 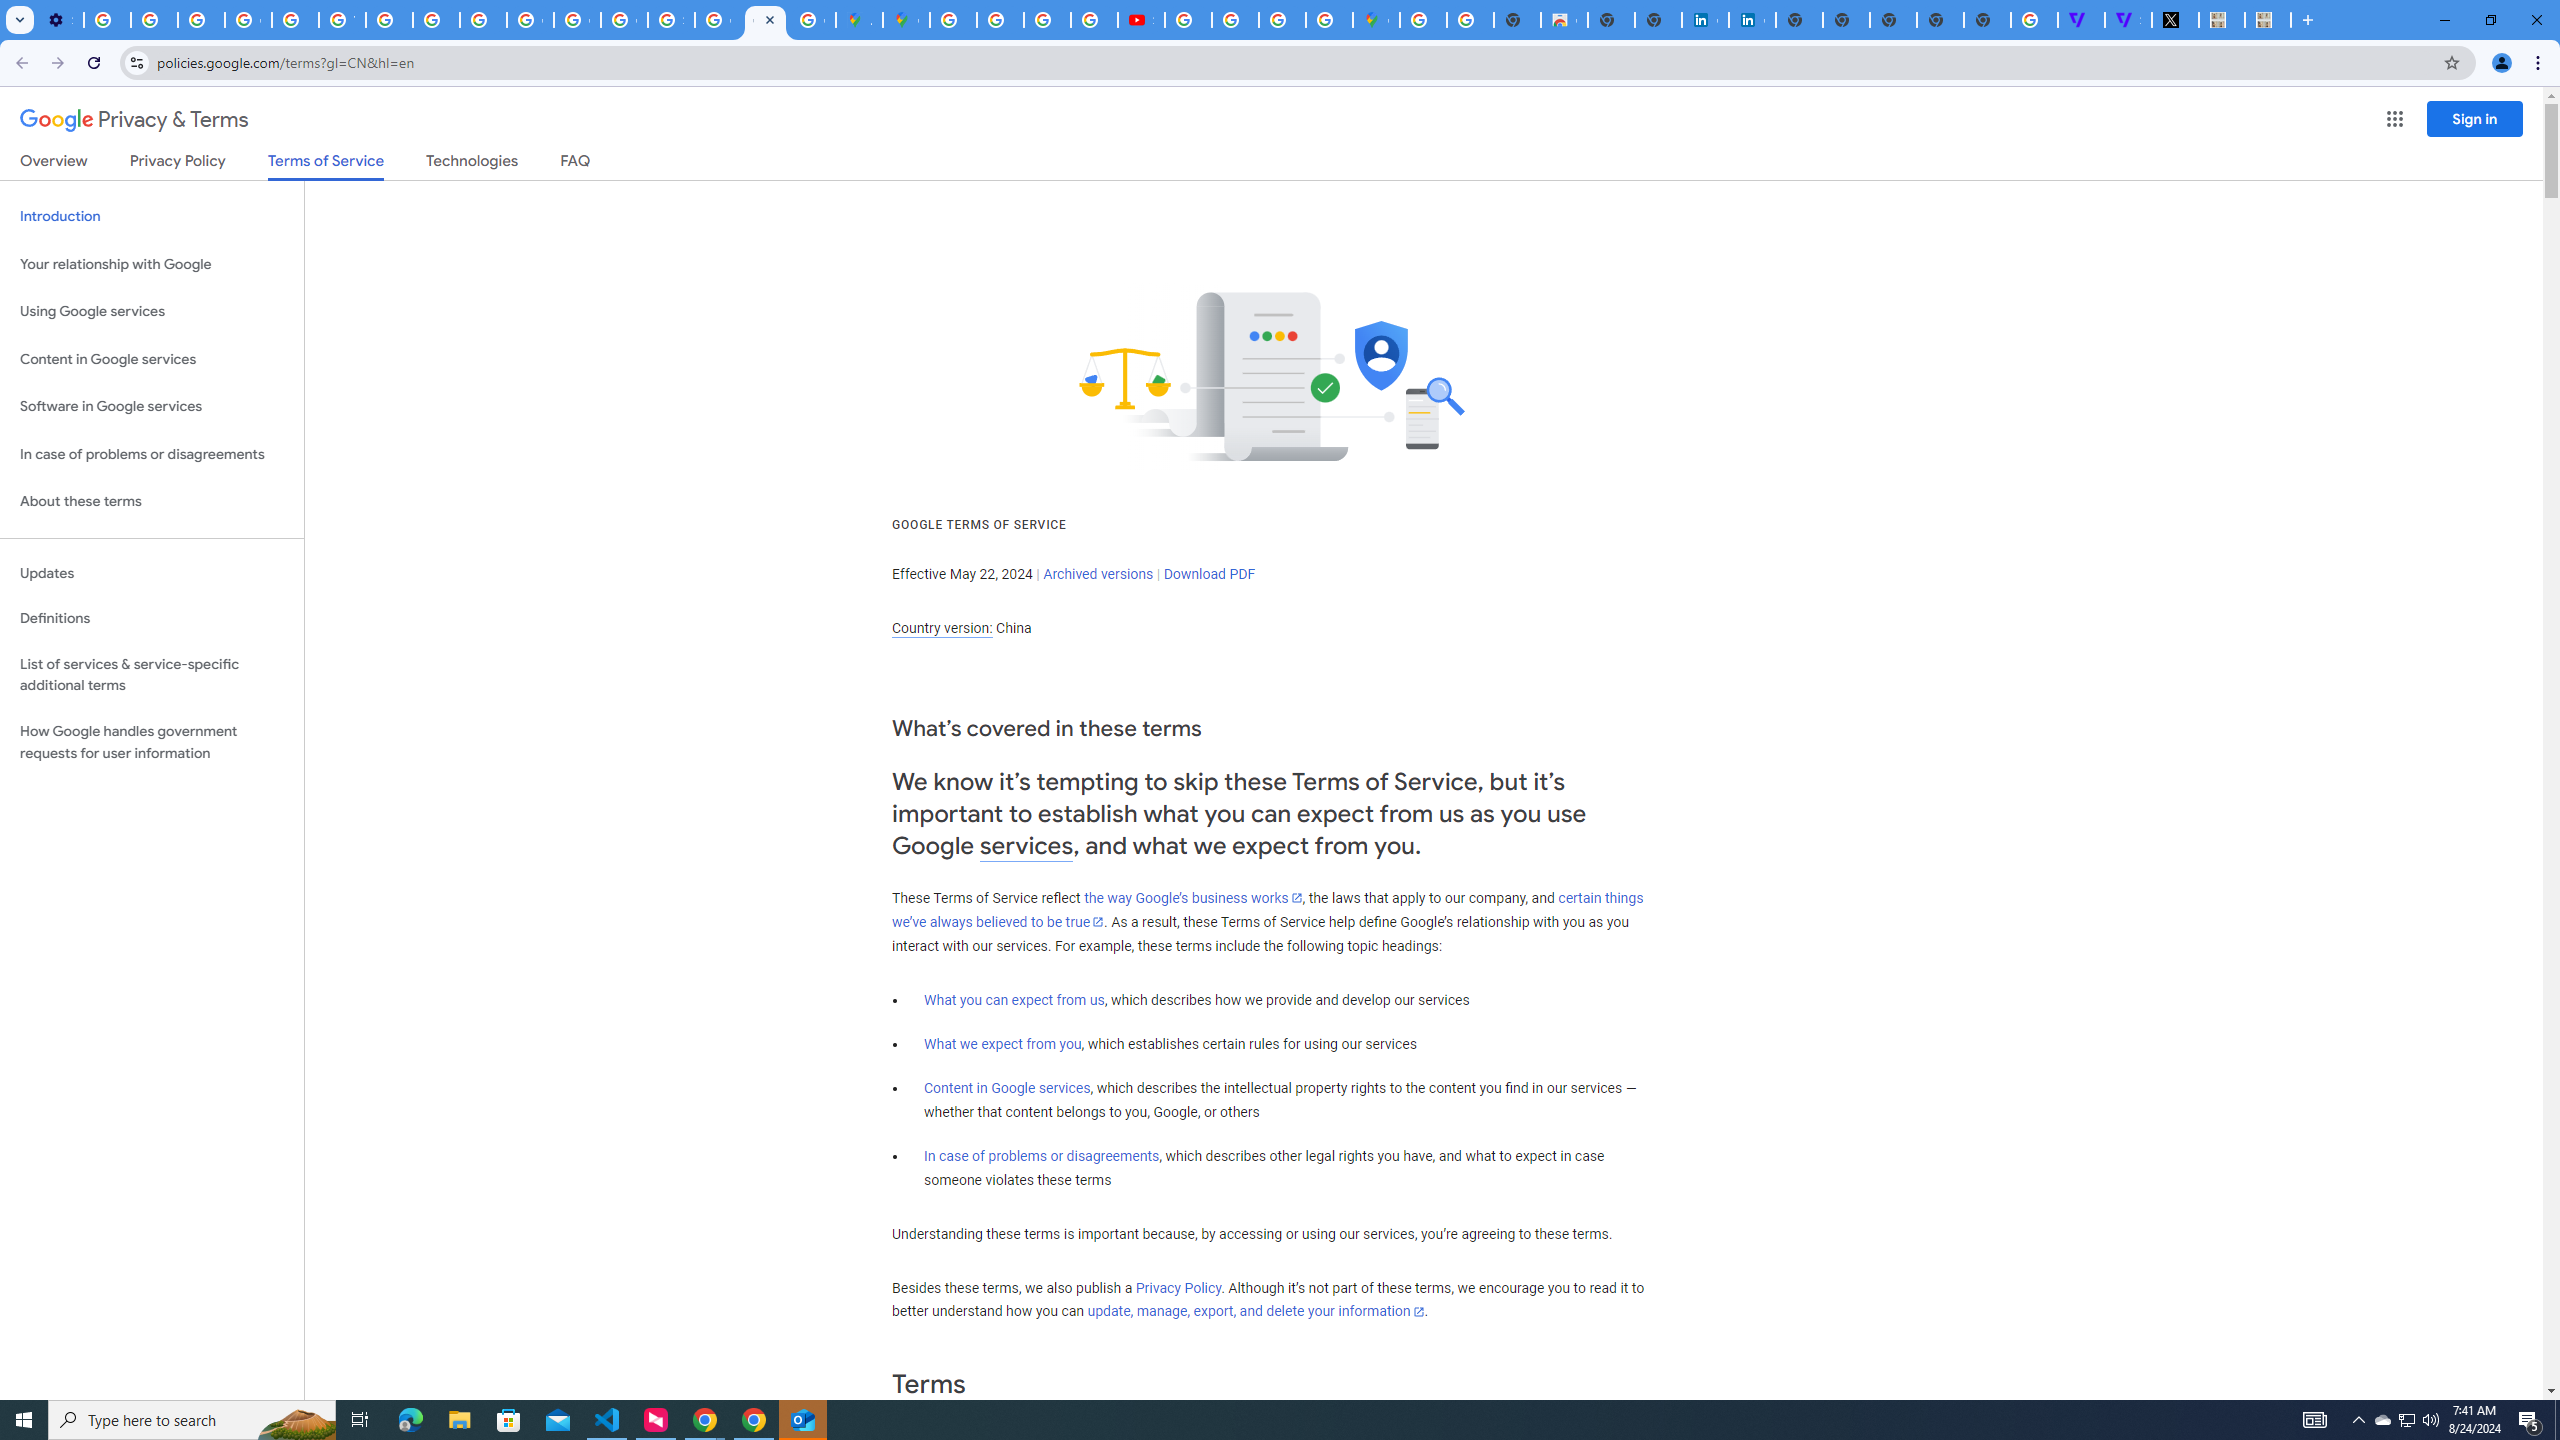 What do you see at coordinates (1189, 20) in the screenshot?
I see `How Chrome protects your passwords - Google Chrome Help` at bounding box center [1189, 20].